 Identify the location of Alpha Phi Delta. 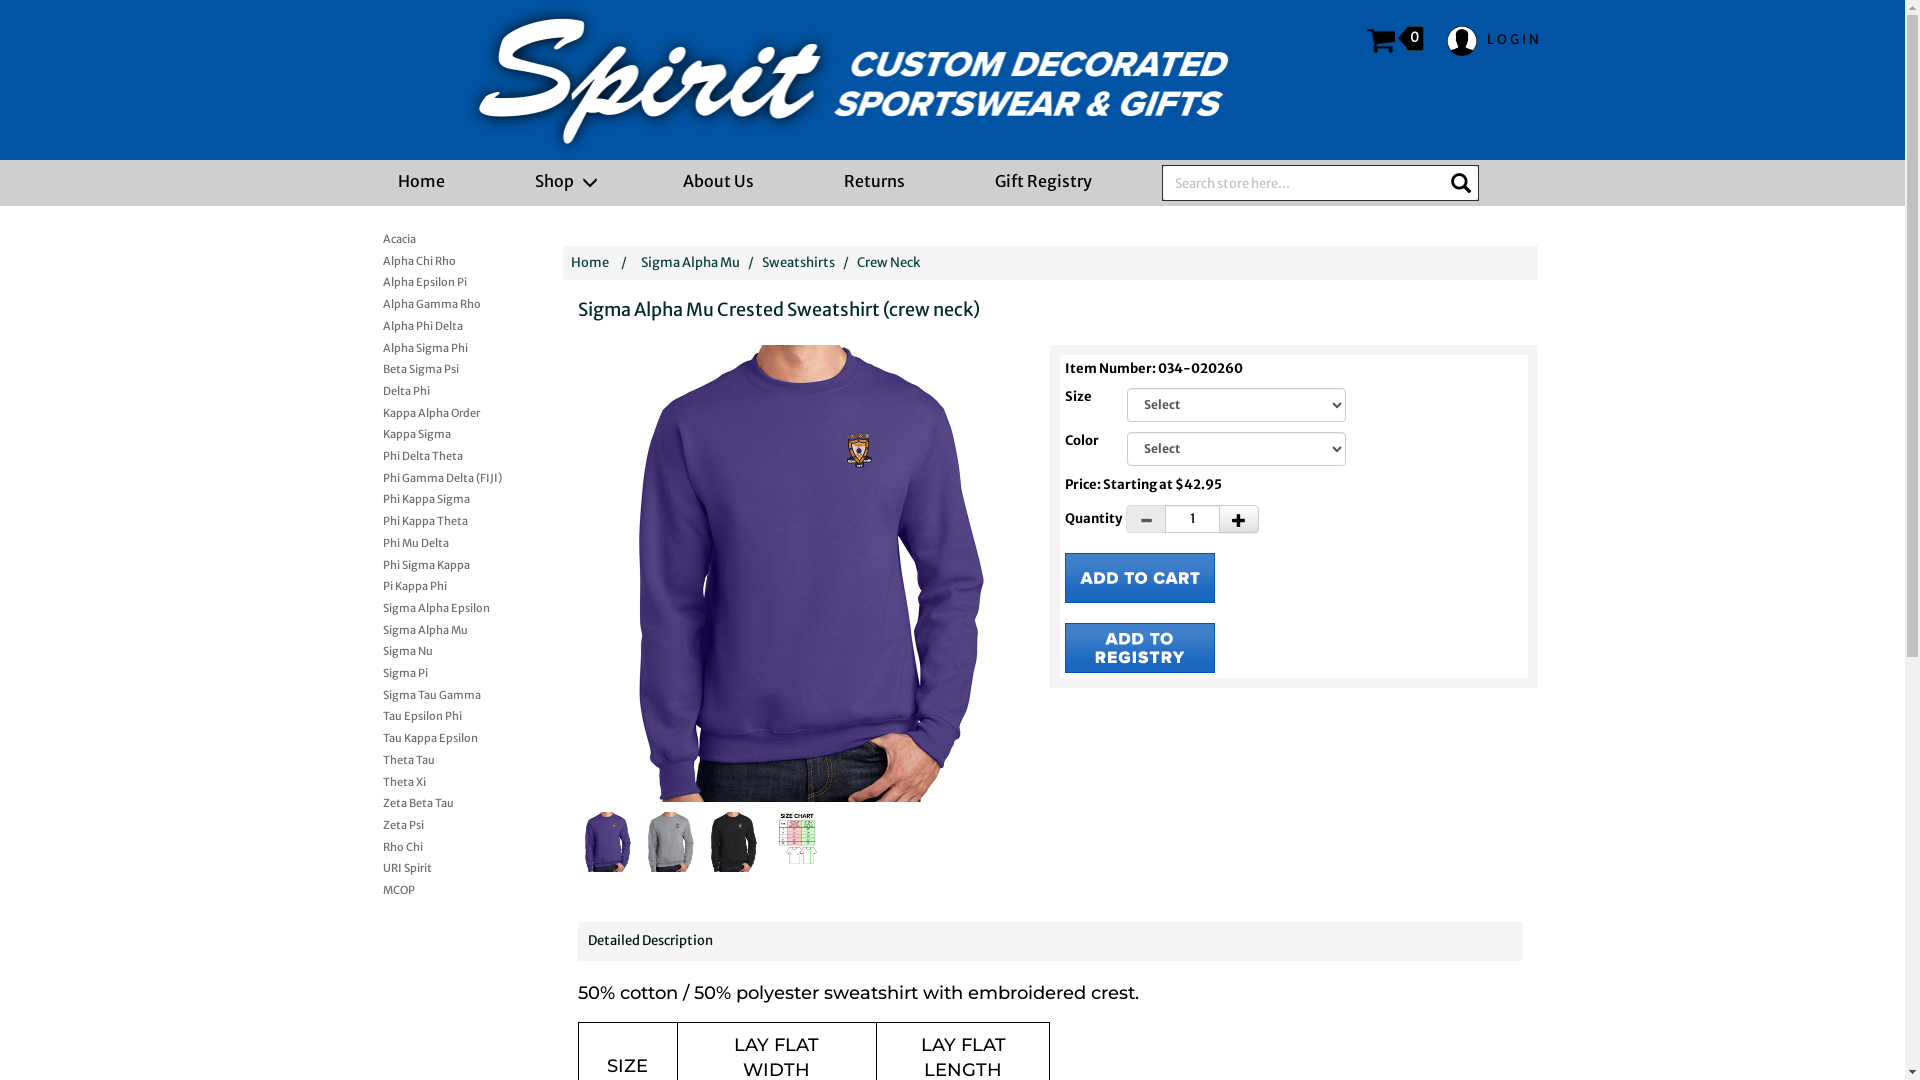
(445, 324).